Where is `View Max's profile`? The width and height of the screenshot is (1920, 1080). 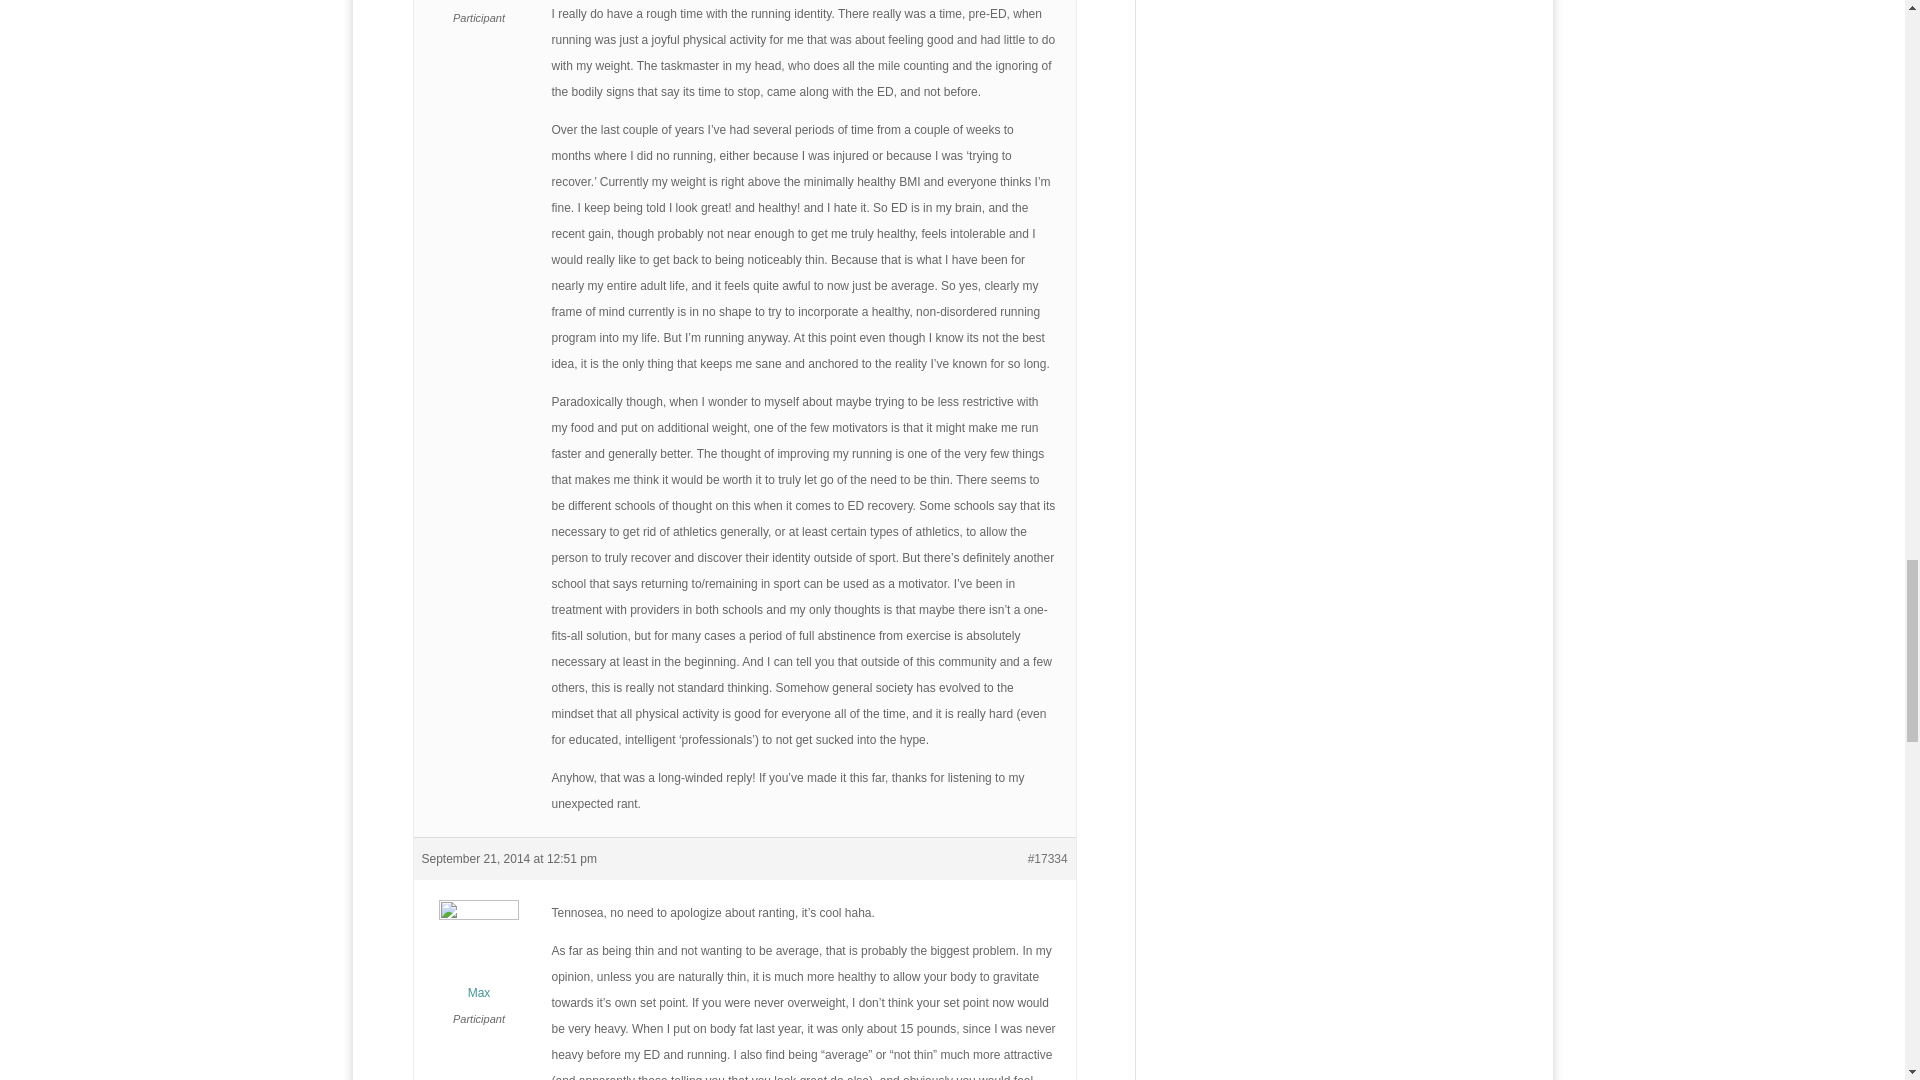 View Max's profile is located at coordinates (480, 957).